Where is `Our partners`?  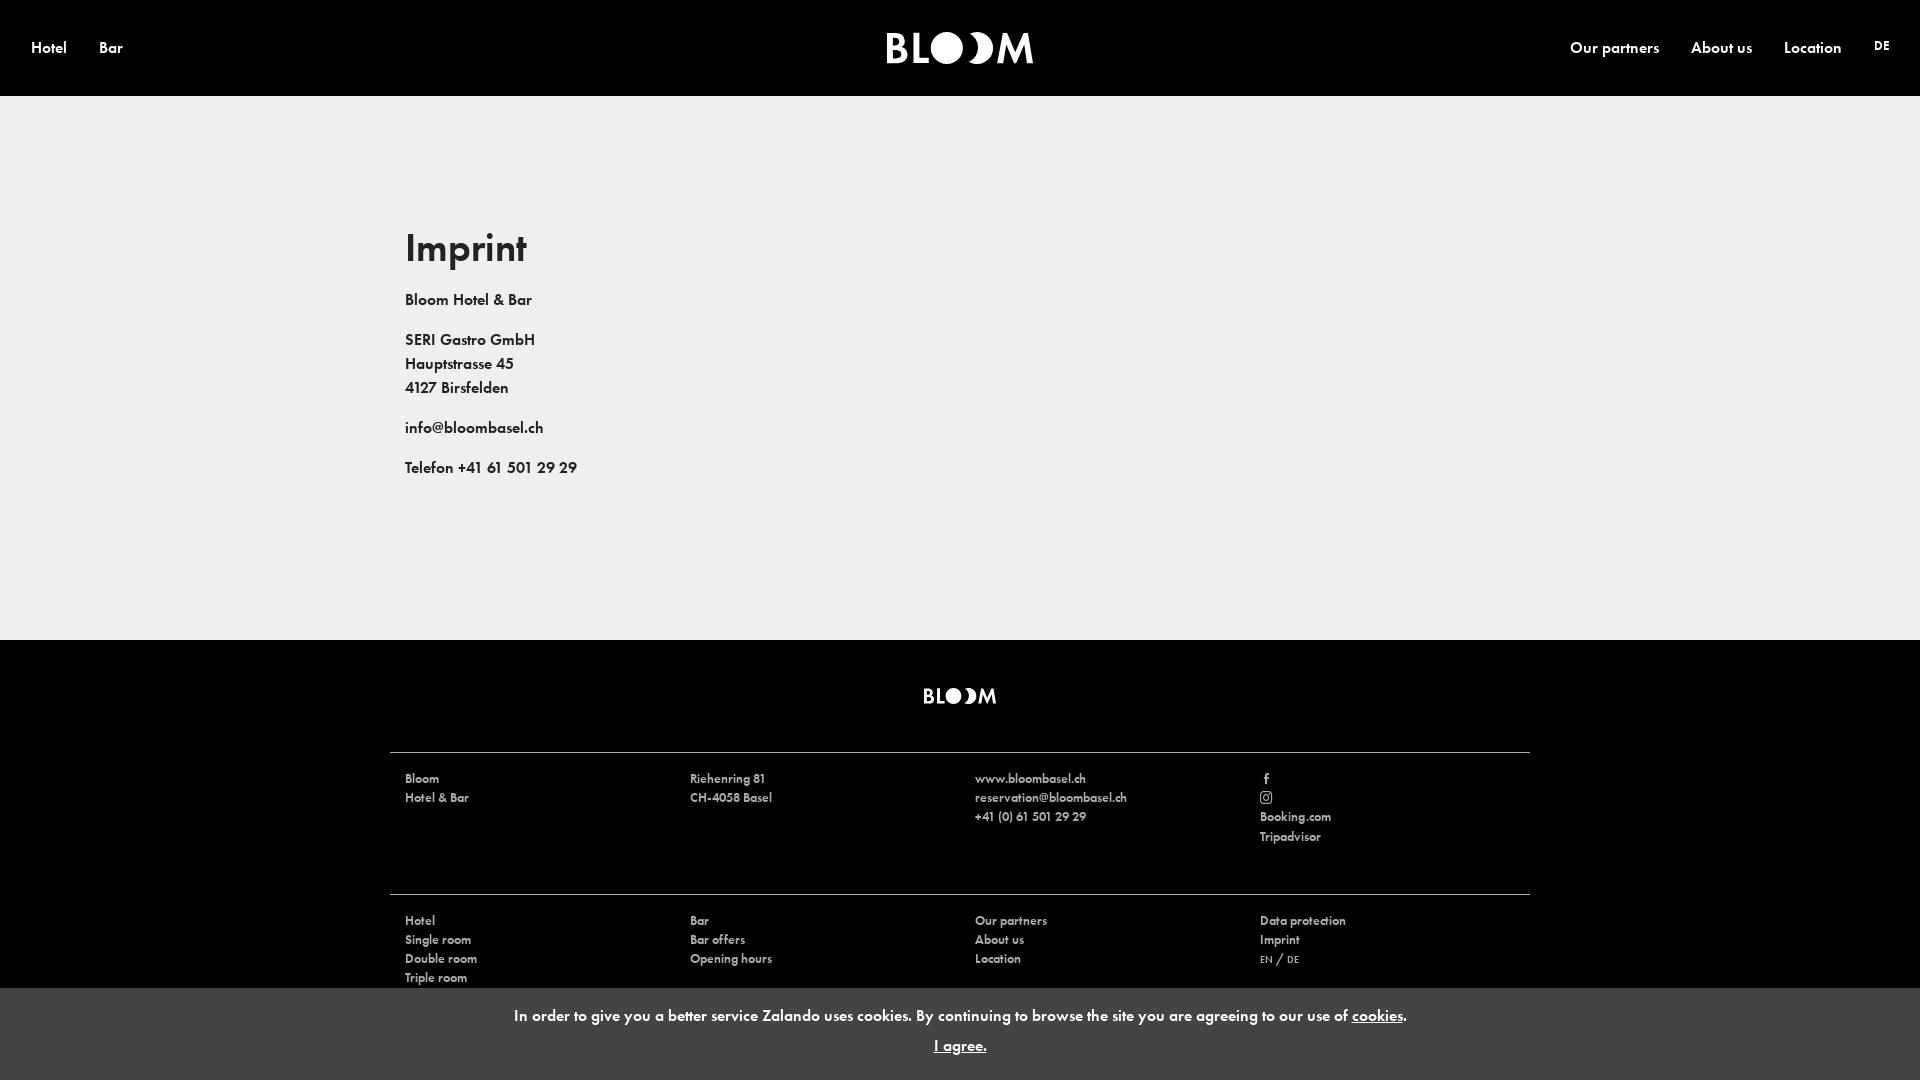 Our partners is located at coordinates (1011, 920).